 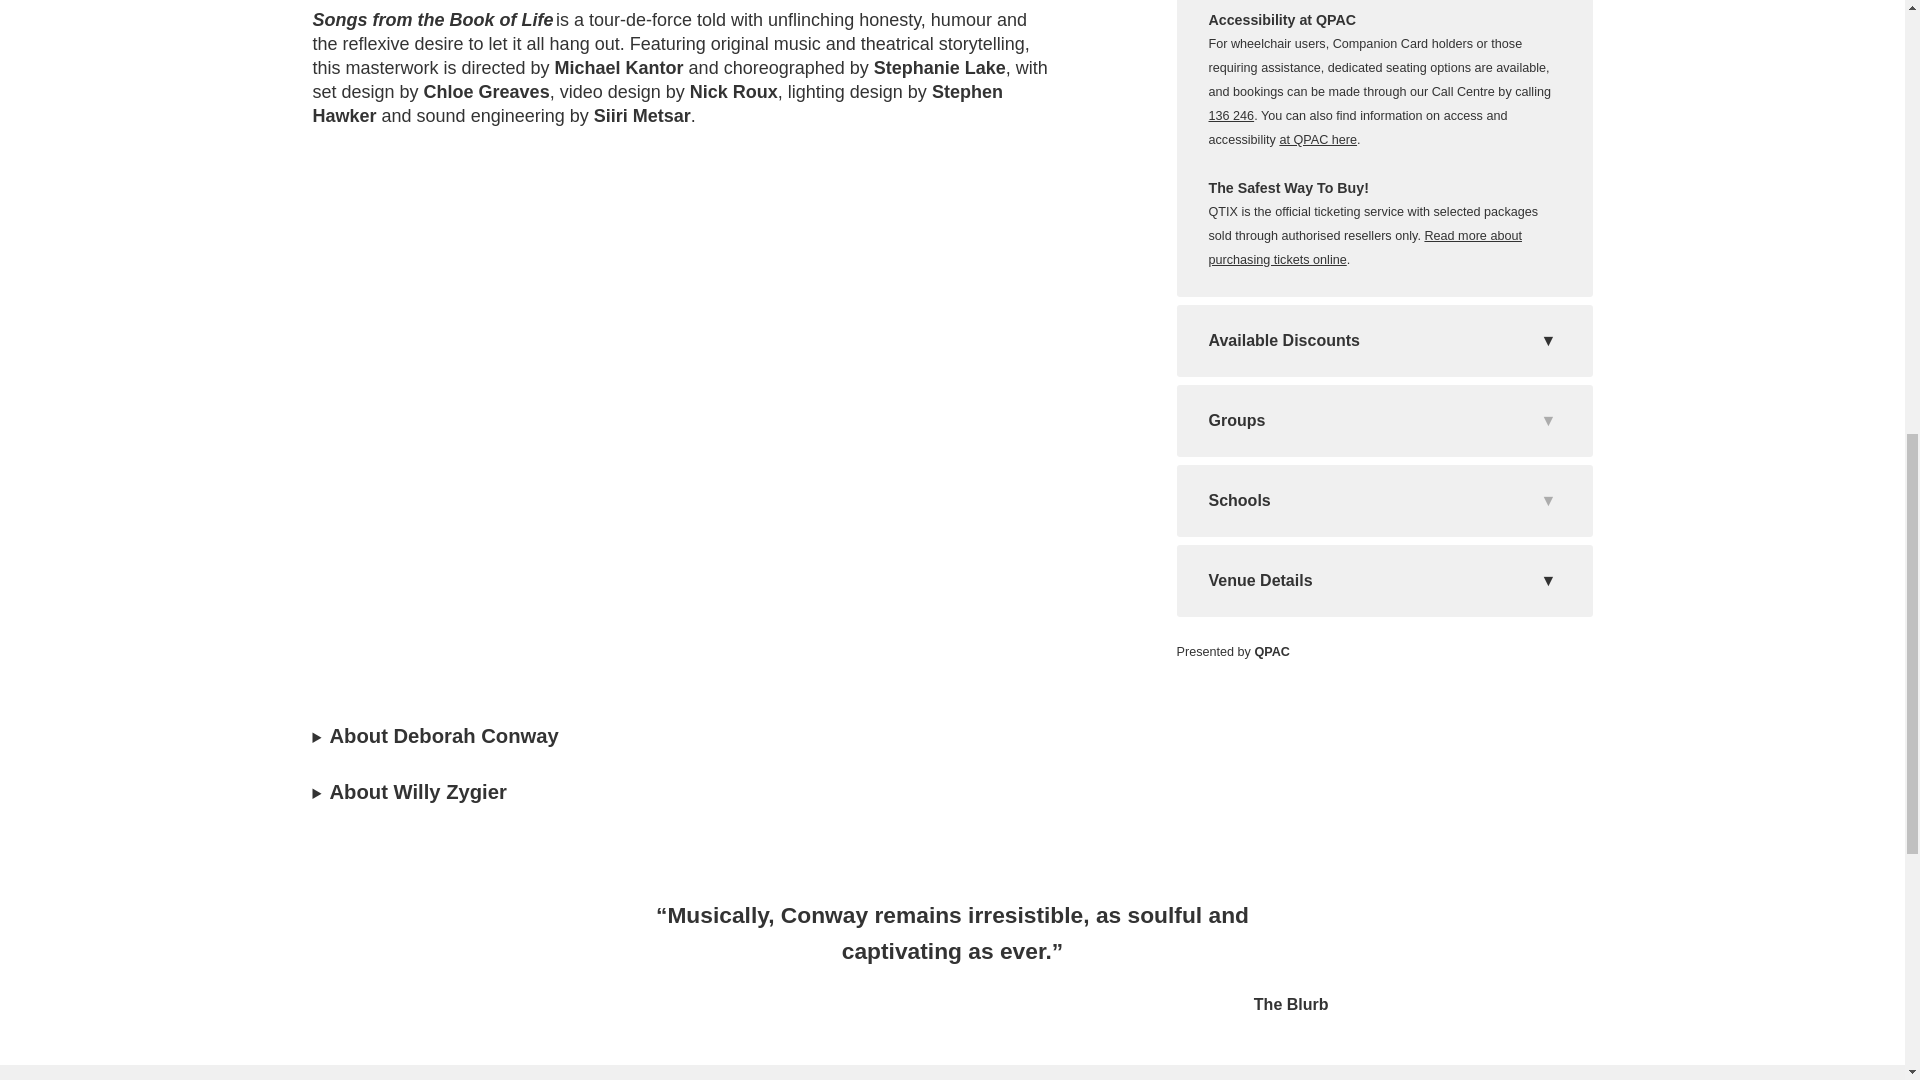 What do you see at coordinates (1364, 247) in the screenshot?
I see `The Safest Way To Buy!` at bounding box center [1364, 247].